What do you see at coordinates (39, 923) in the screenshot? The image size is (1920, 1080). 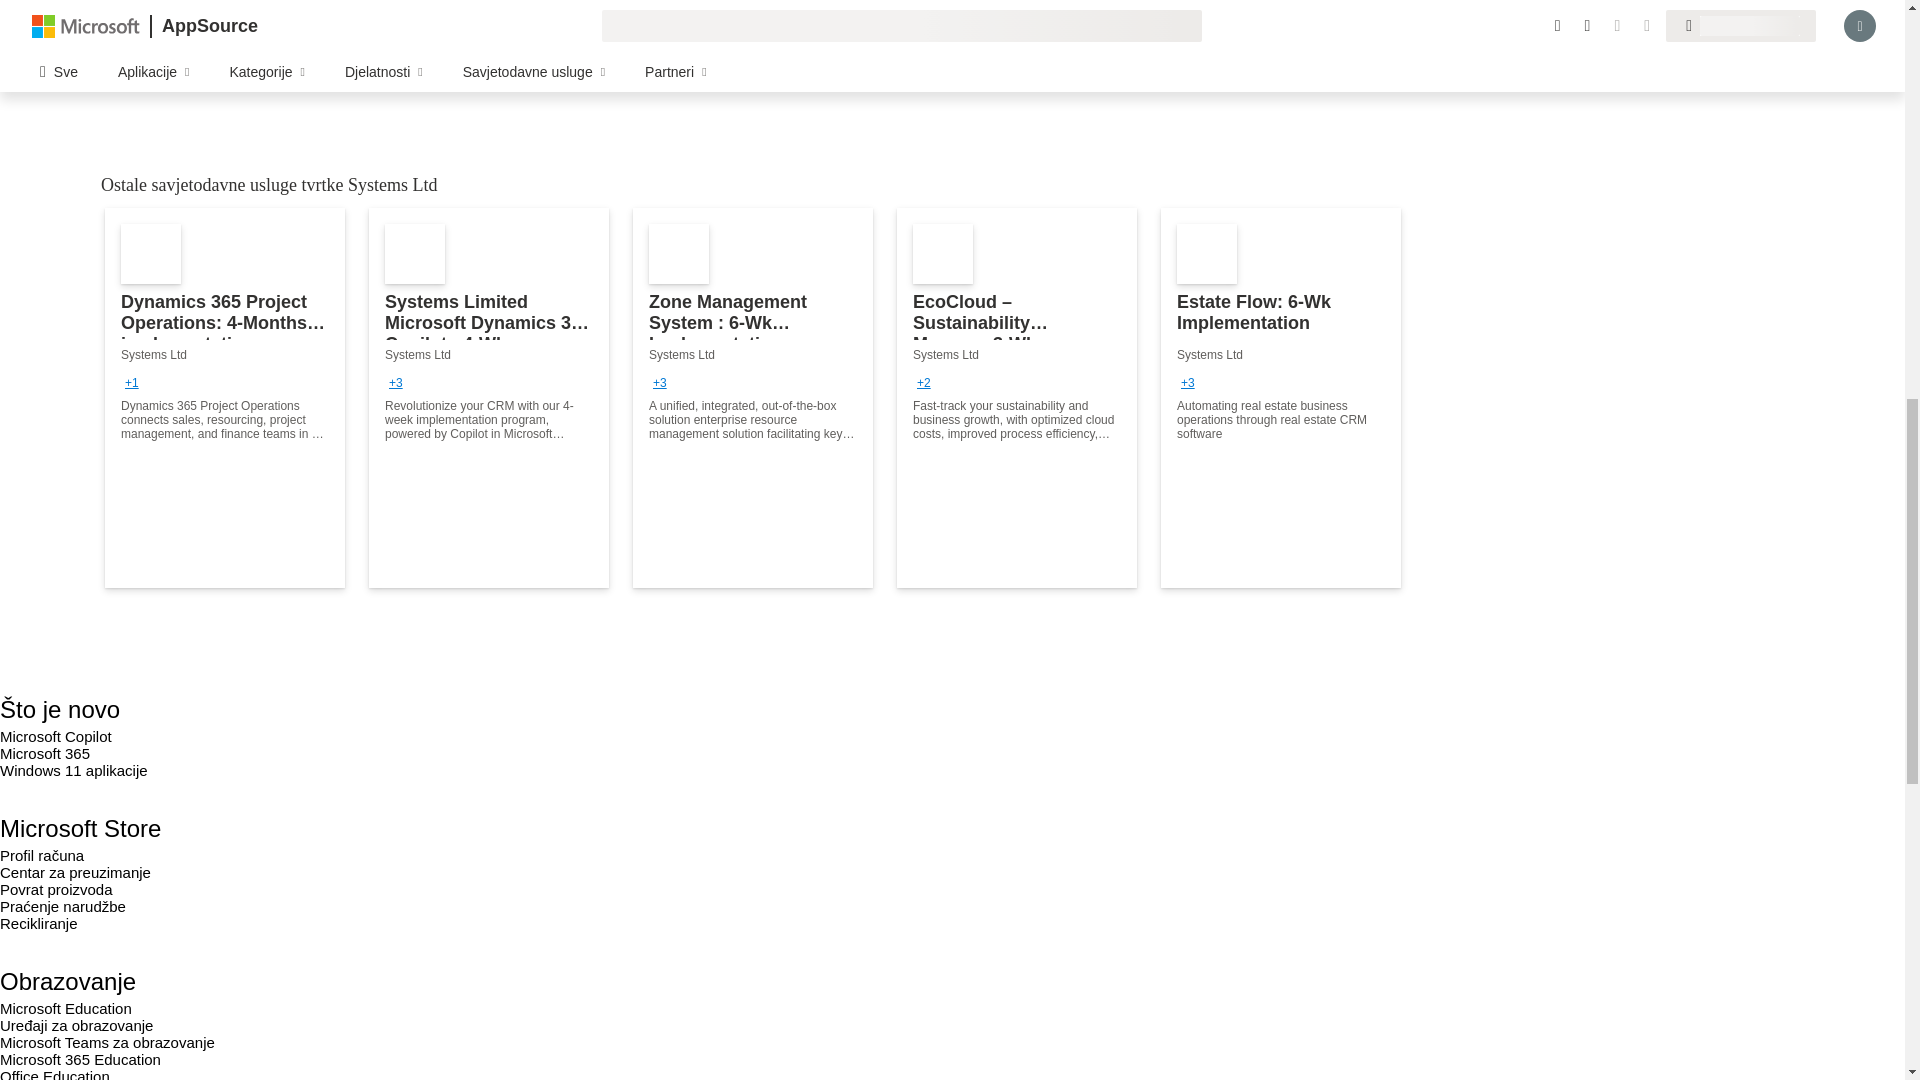 I see `Recikliranje` at bounding box center [39, 923].